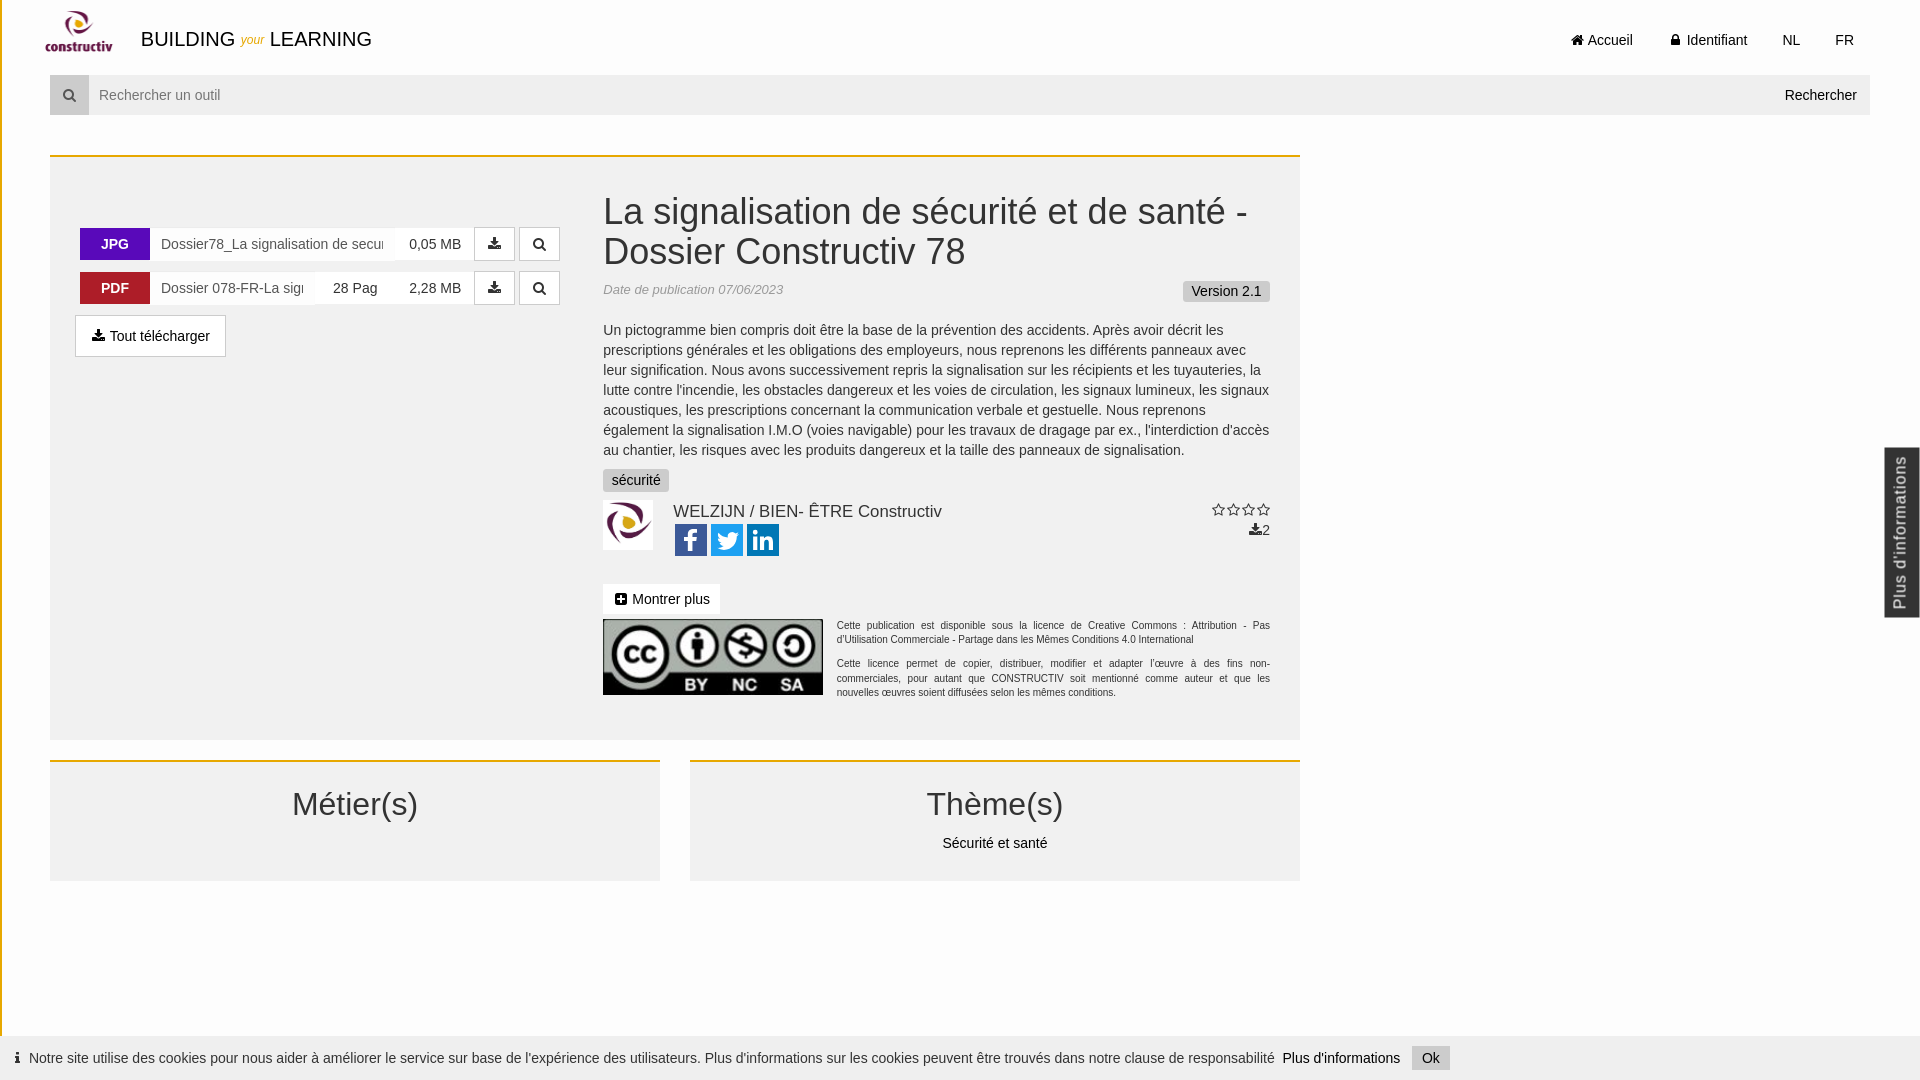 The width and height of the screenshot is (1920, 1080). What do you see at coordinates (355, 288) in the screenshot?
I see `28 Pag` at bounding box center [355, 288].